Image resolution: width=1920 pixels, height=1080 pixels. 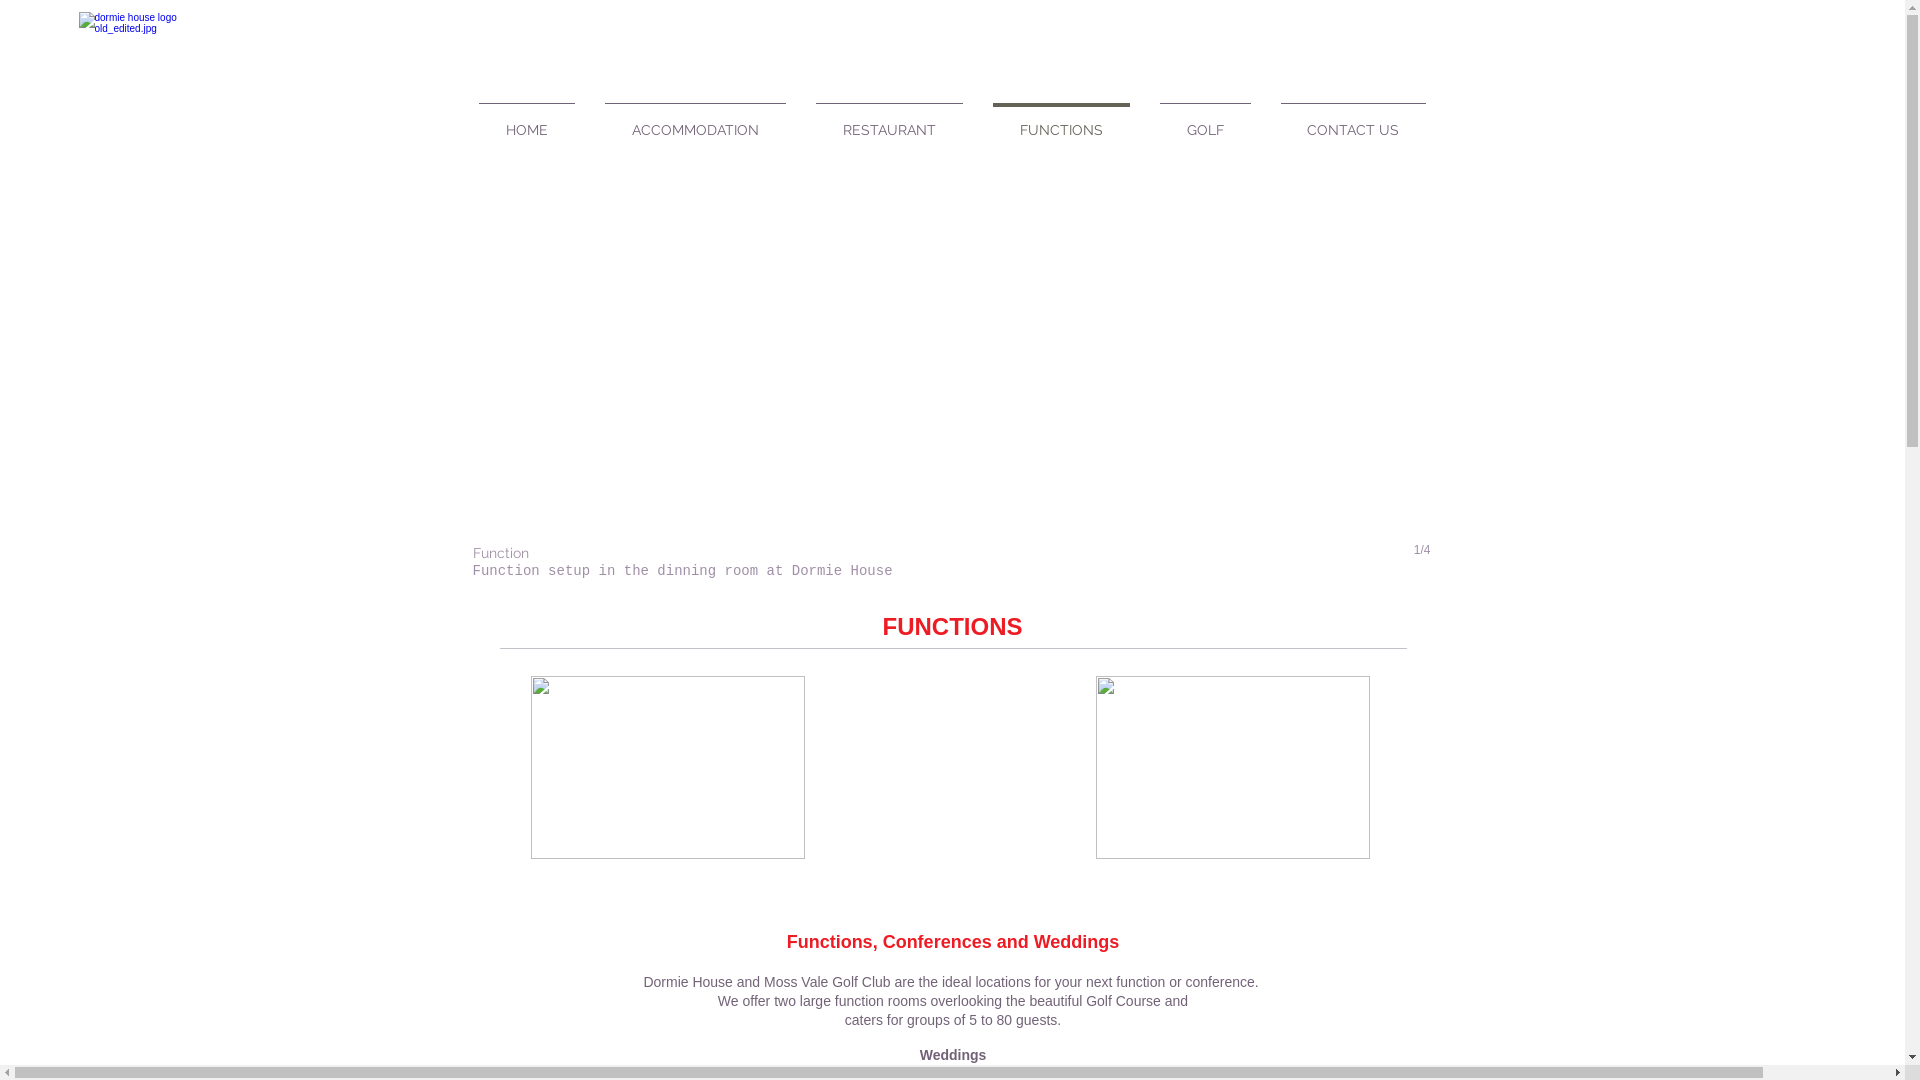 I want to click on HOME, so click(x=527, y=122).